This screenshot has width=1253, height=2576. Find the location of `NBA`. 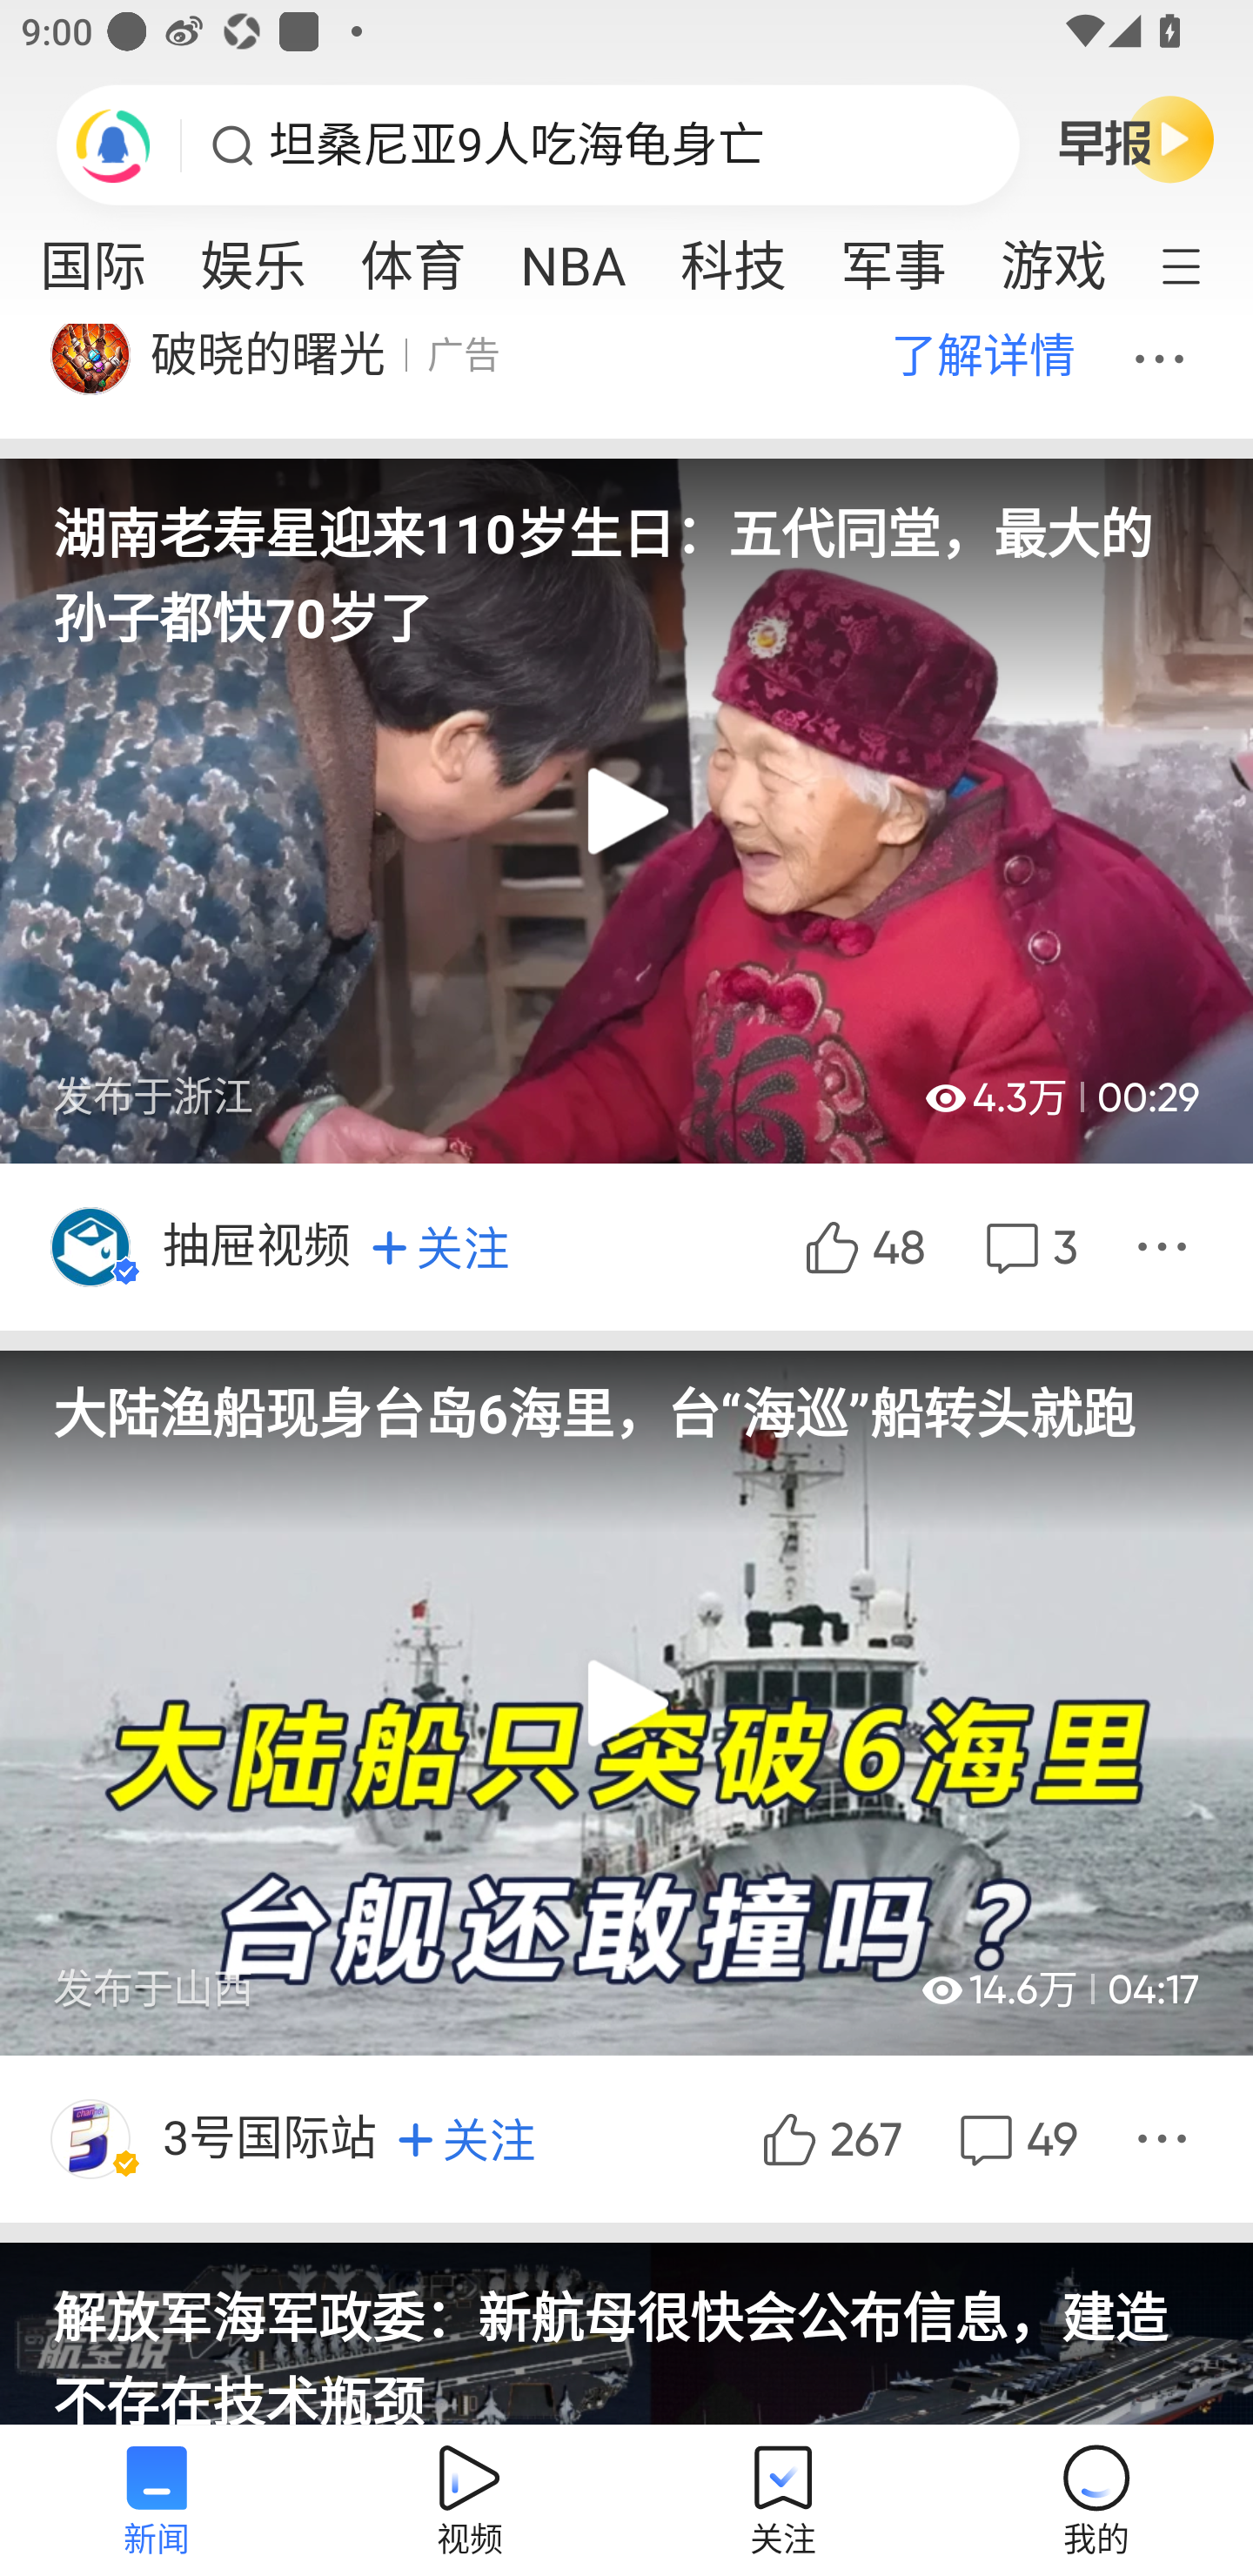

NBA is located at coordinates (573, 256).